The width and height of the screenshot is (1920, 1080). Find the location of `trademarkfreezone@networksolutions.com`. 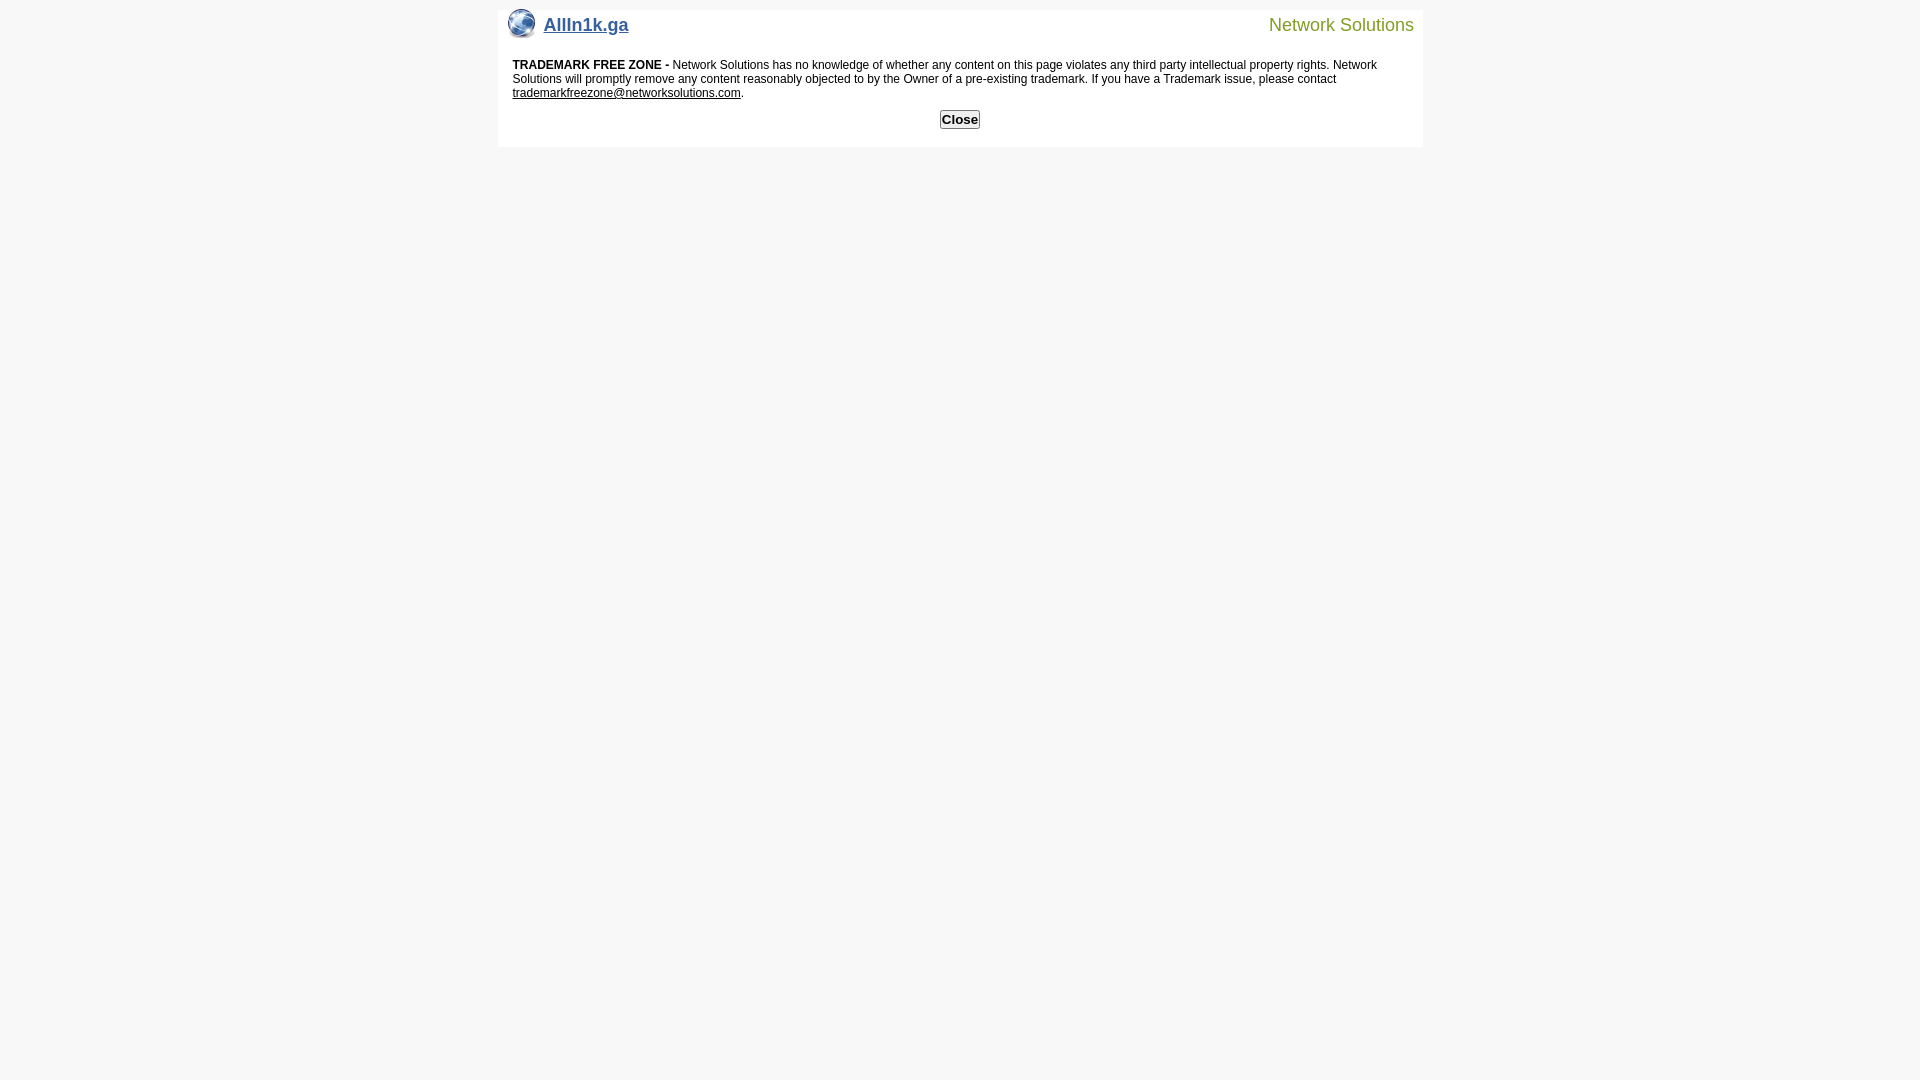

trademarkfreezone@networksolutions.com is located at coordinates (626, 93).